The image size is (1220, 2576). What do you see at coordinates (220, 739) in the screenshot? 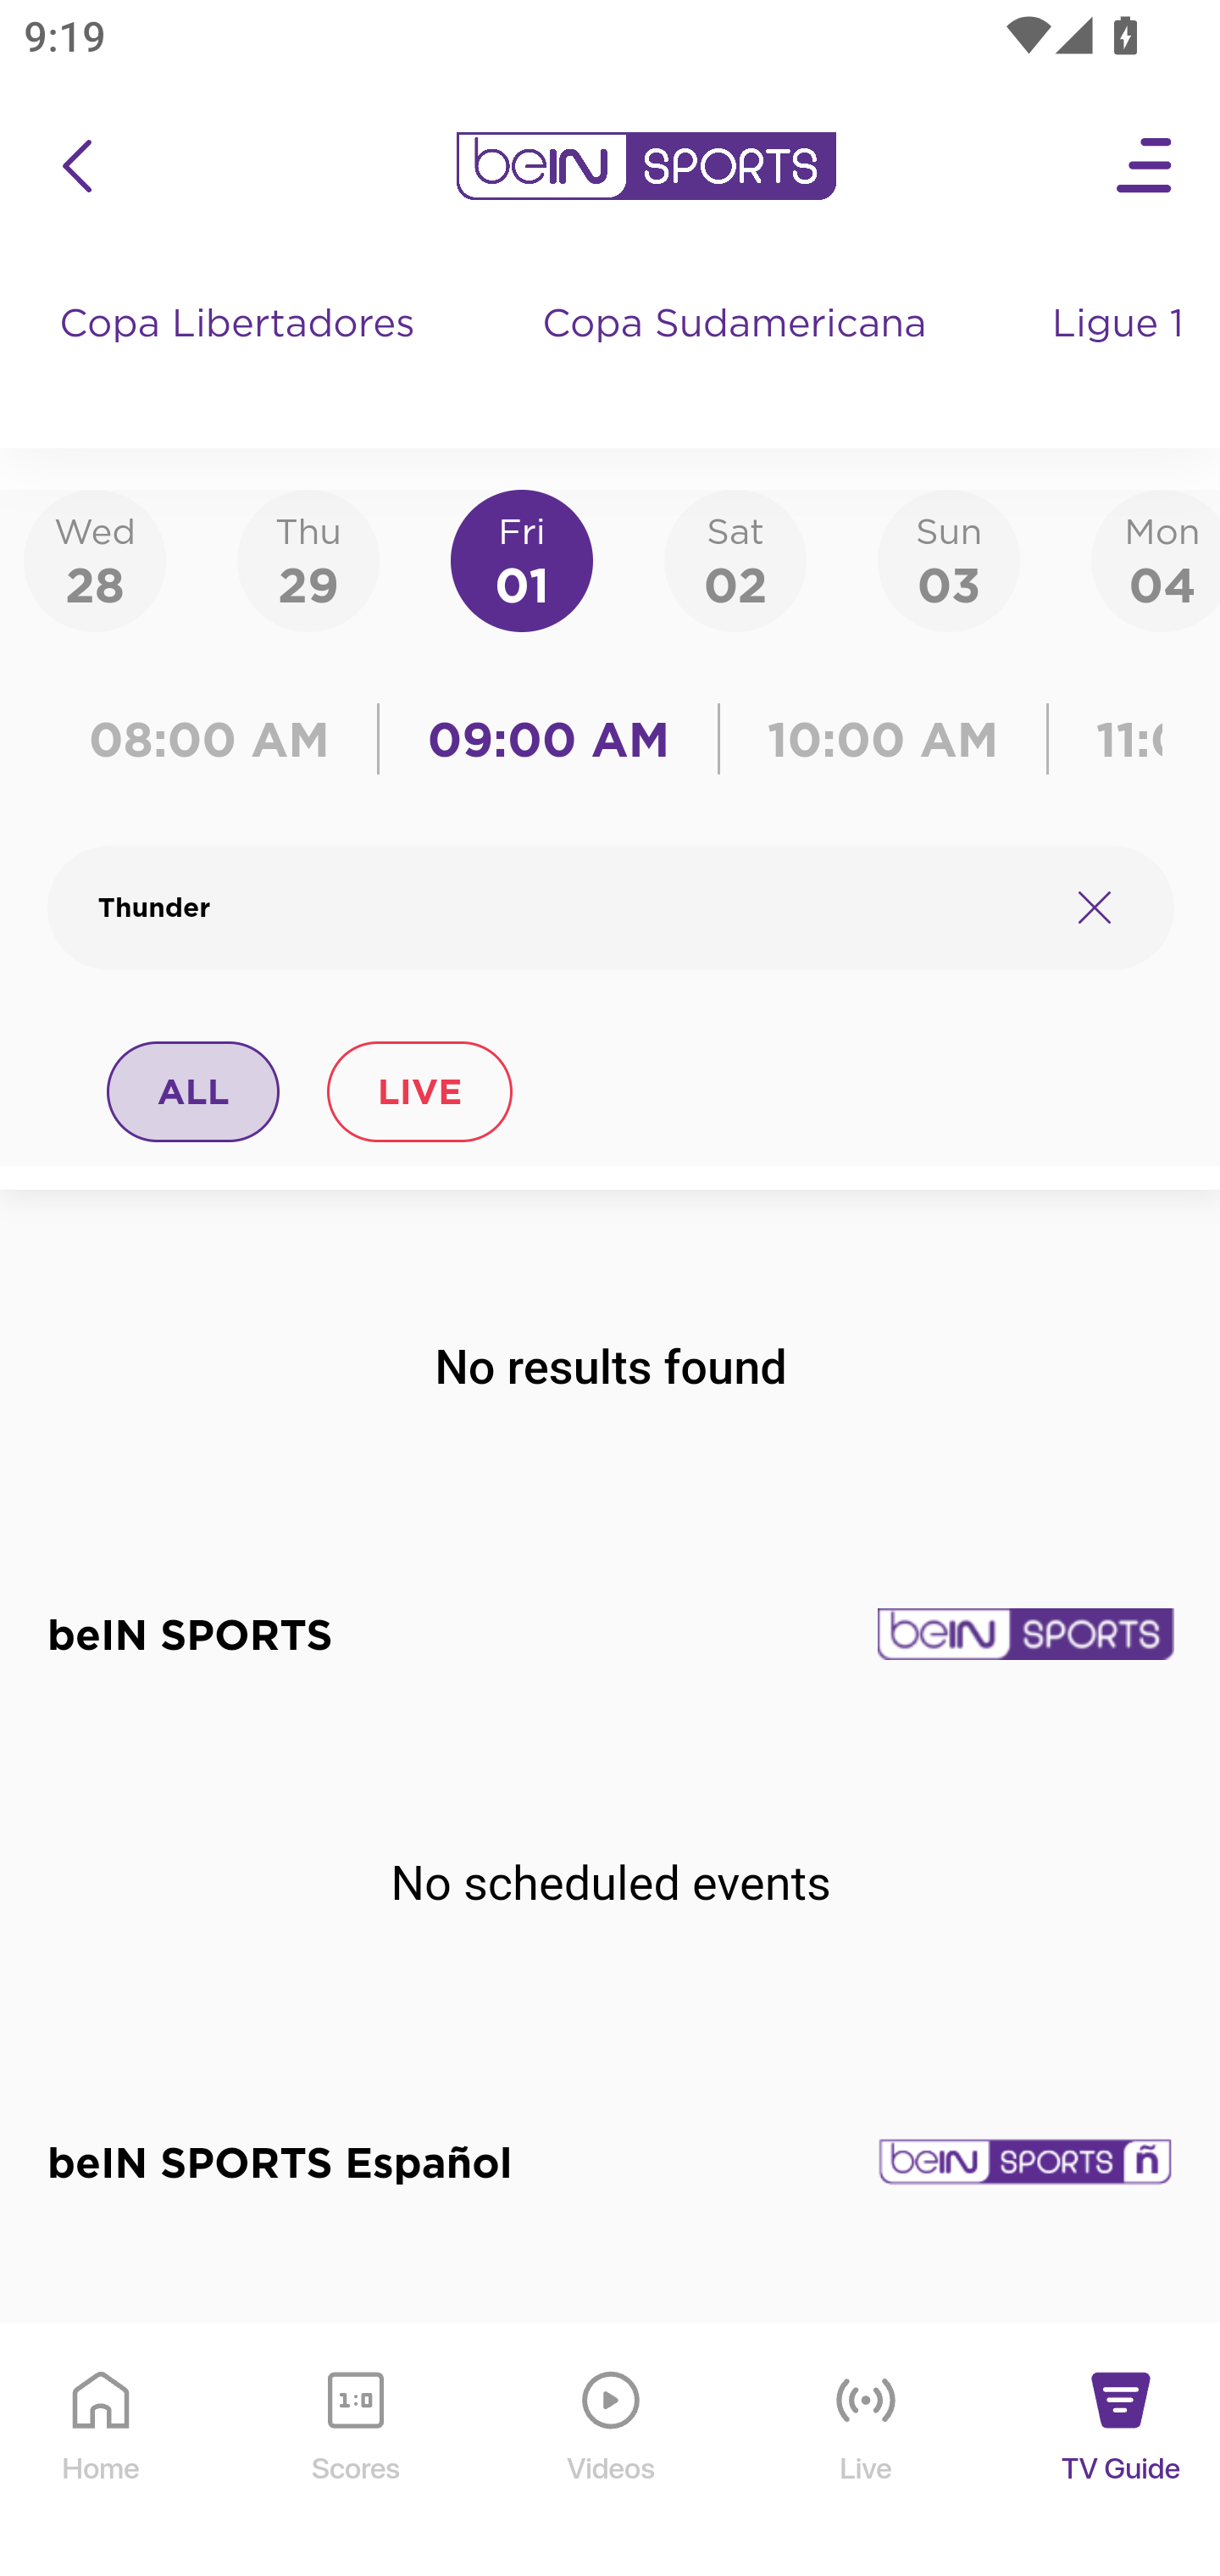
I see `08:00 AM` at bounding box center [220, 739].